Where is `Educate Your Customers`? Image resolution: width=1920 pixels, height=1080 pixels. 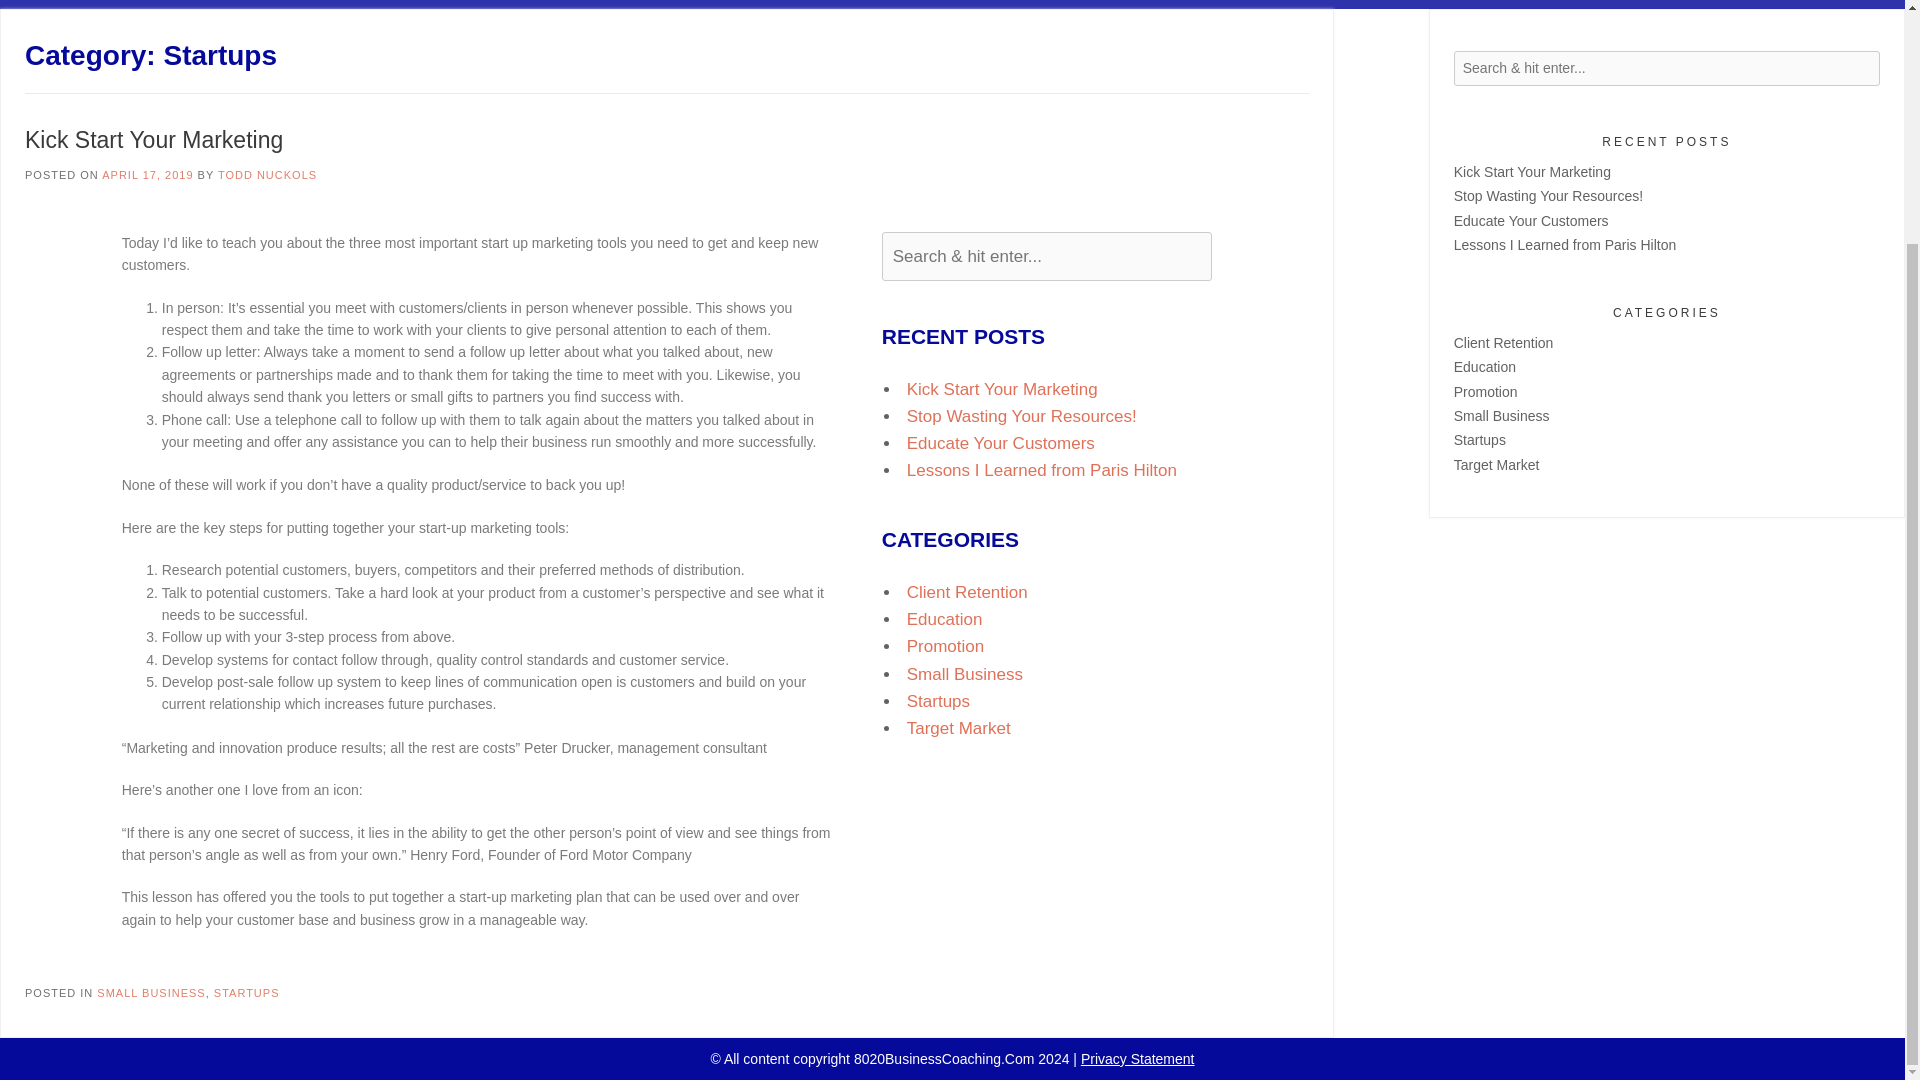 Educate Your Customers is located at coordinates (1000, 443).